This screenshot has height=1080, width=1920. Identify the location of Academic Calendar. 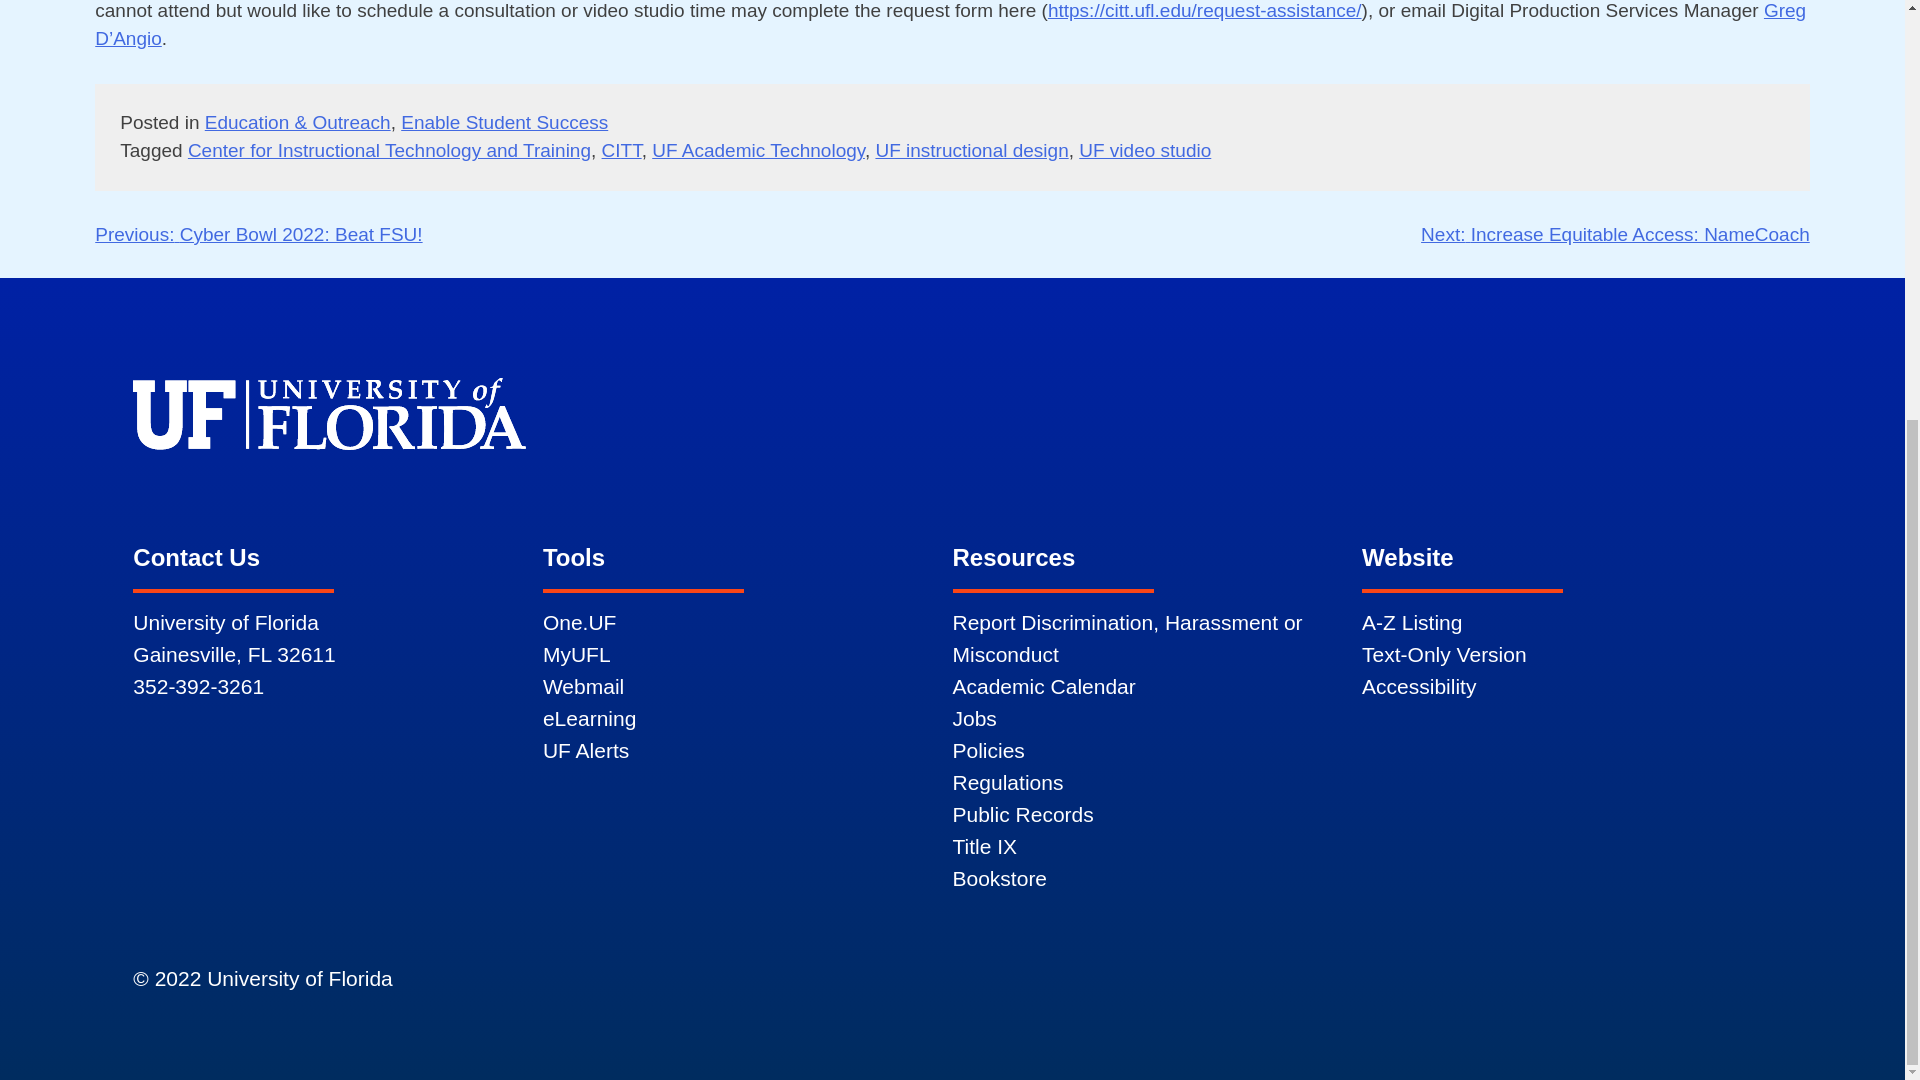
(1043, 686).